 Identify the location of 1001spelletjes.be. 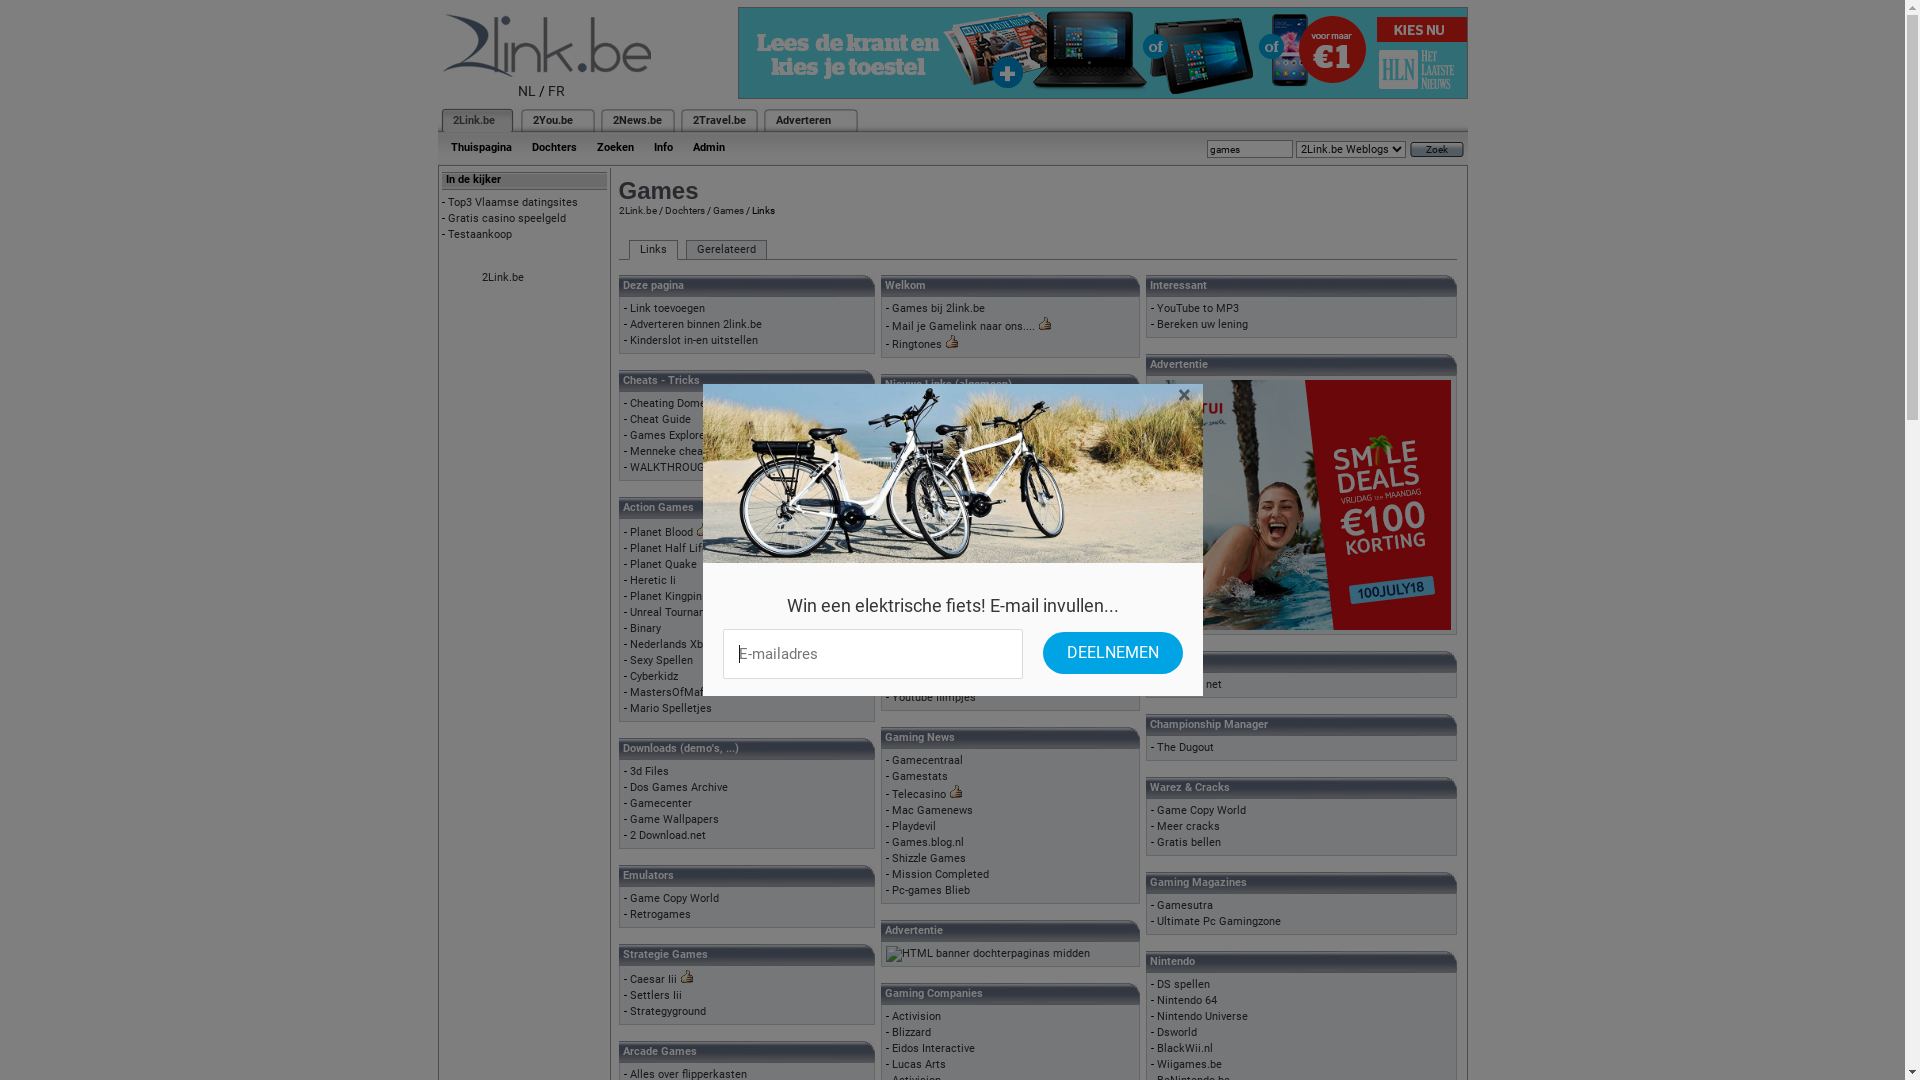
(936, 650).